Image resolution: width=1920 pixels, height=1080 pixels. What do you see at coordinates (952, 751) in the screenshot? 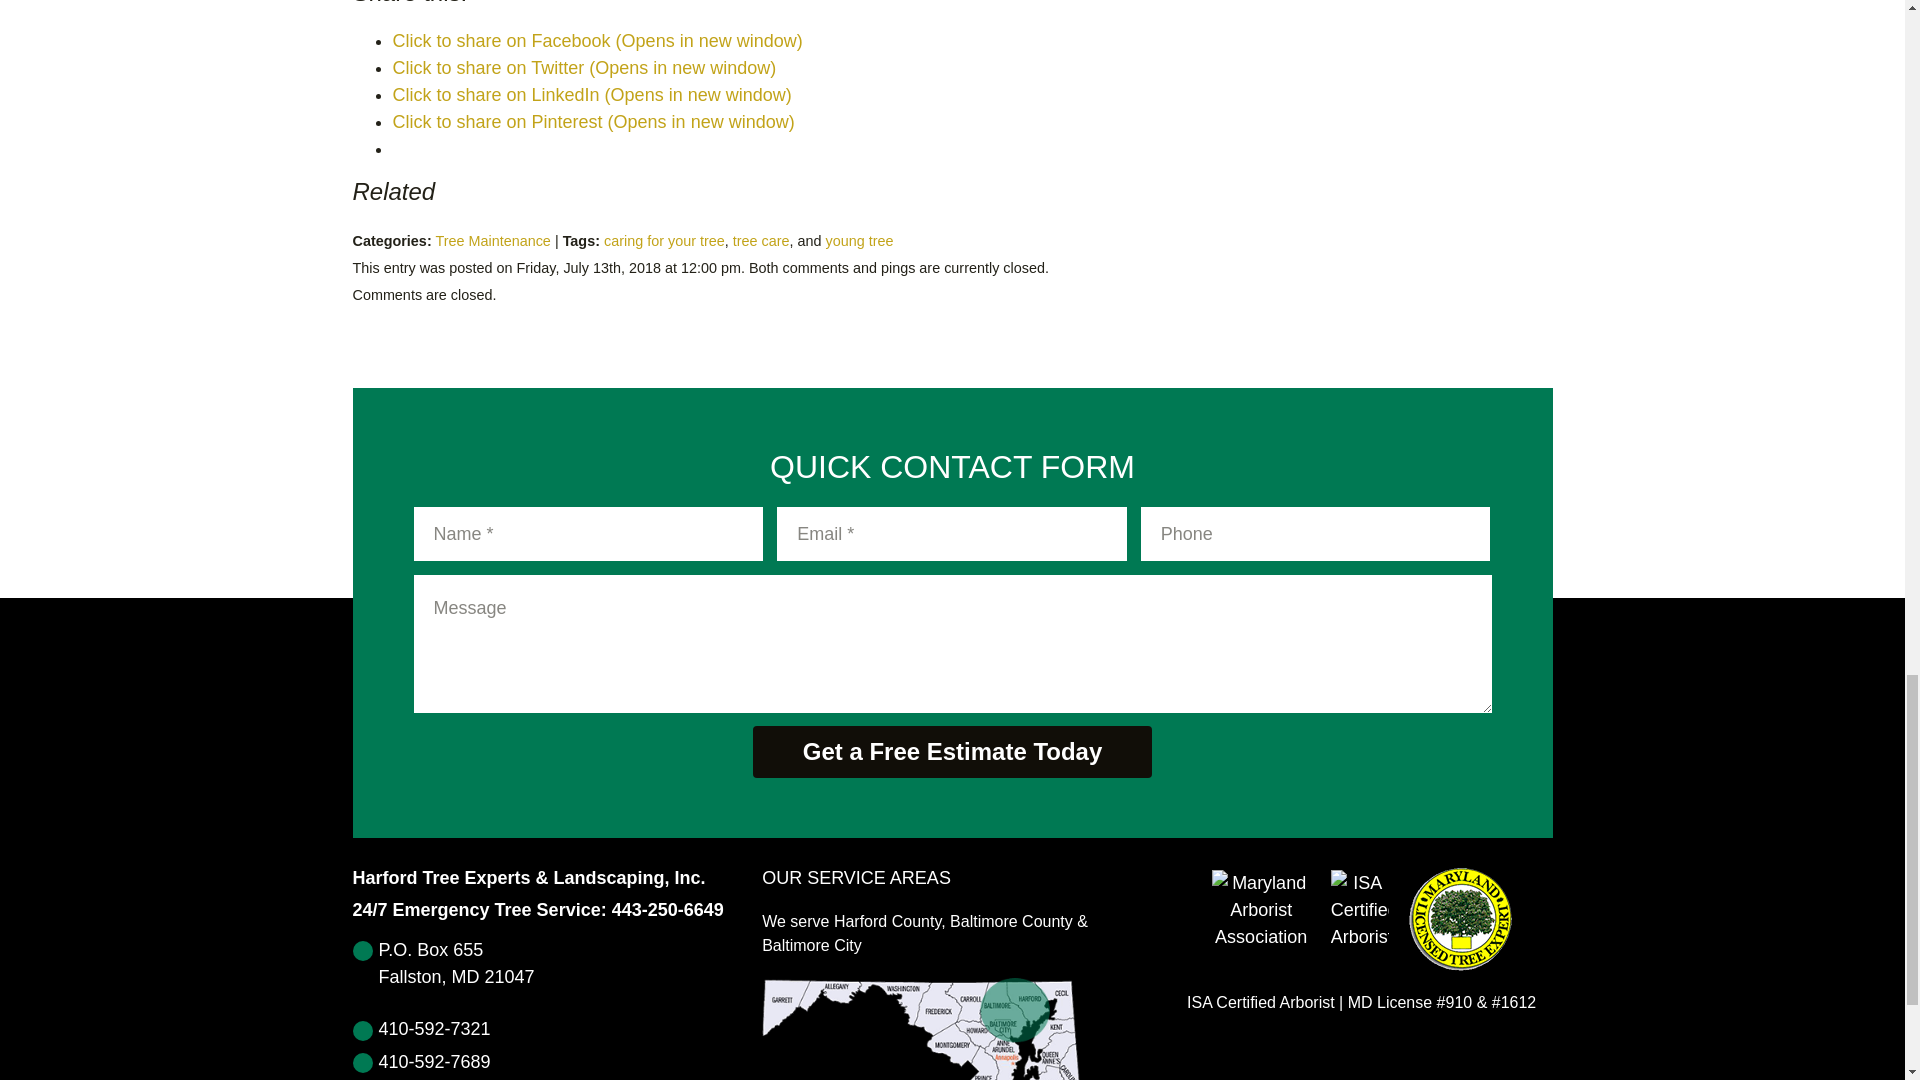
I see `Get a Free Estimate Today` at bounding box center [952, 751].